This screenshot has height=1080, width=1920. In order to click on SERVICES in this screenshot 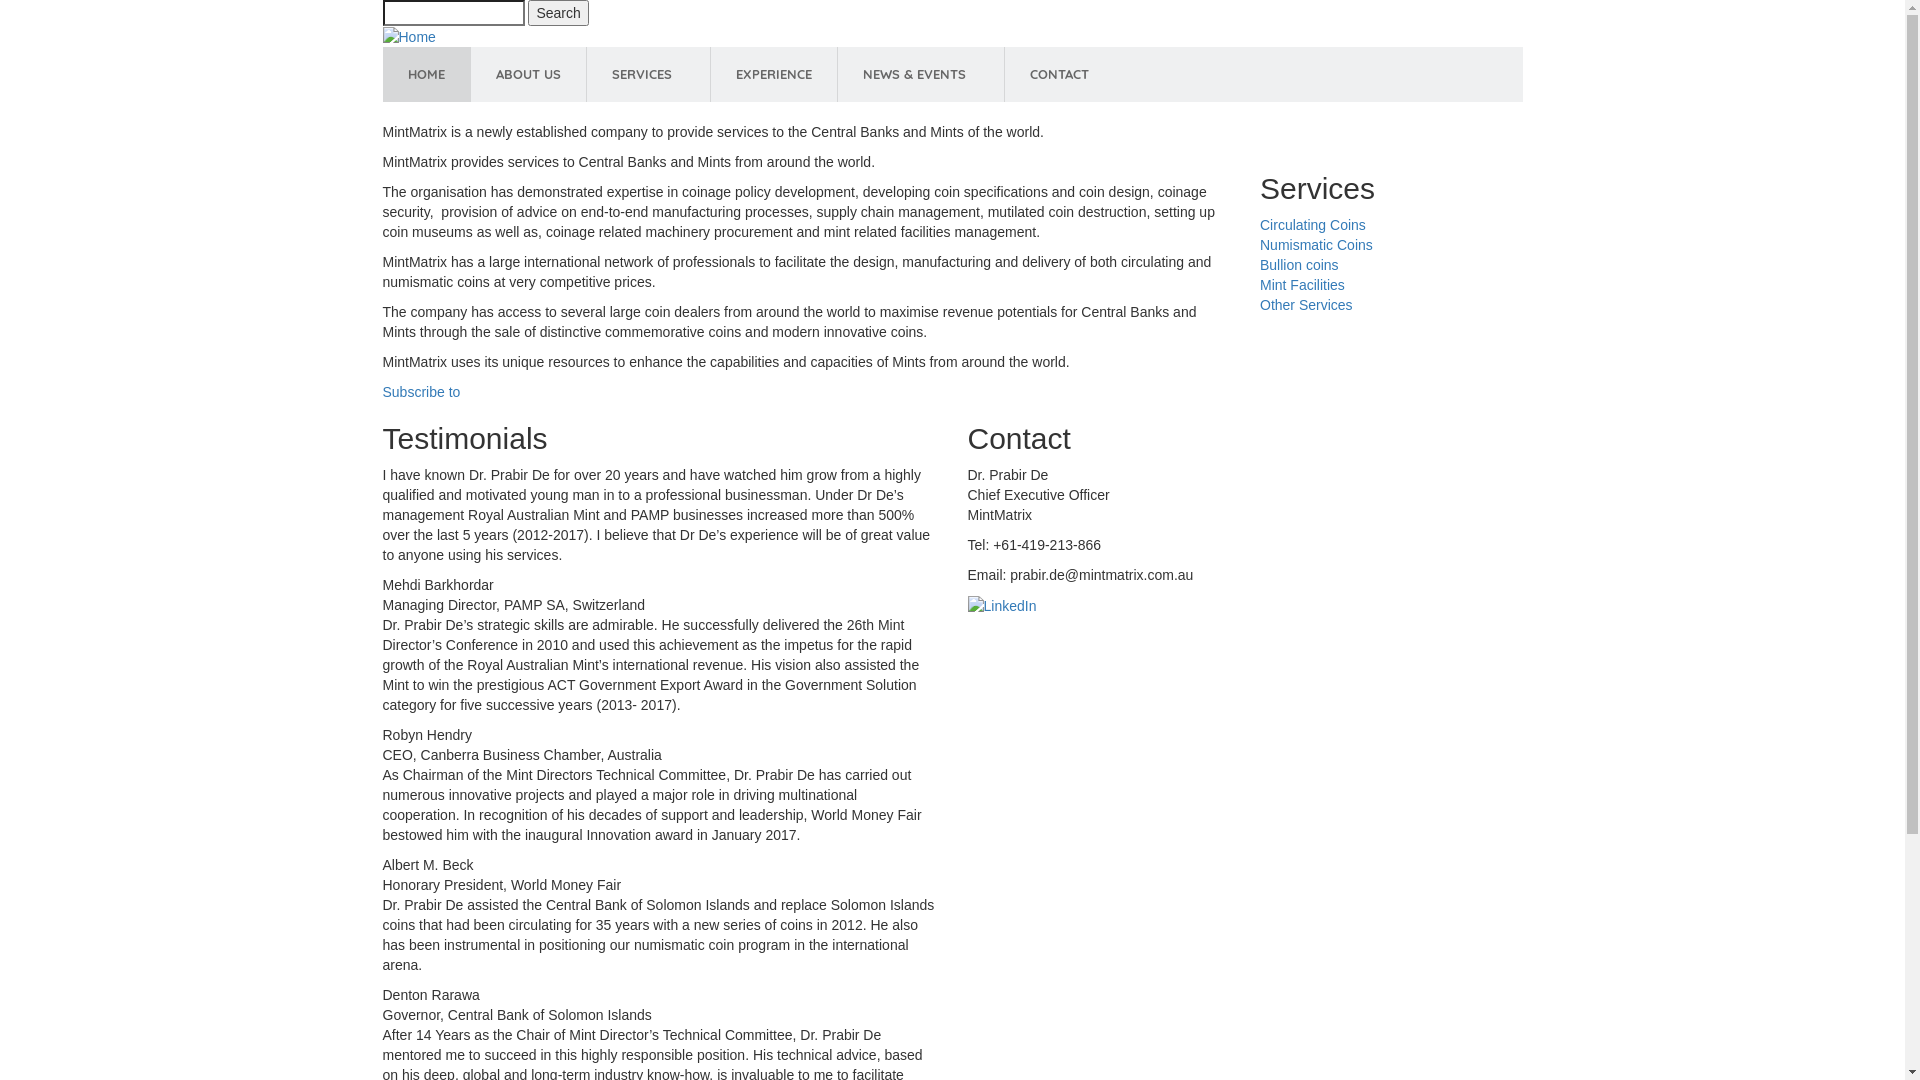, I will do `click(648, 74)`.